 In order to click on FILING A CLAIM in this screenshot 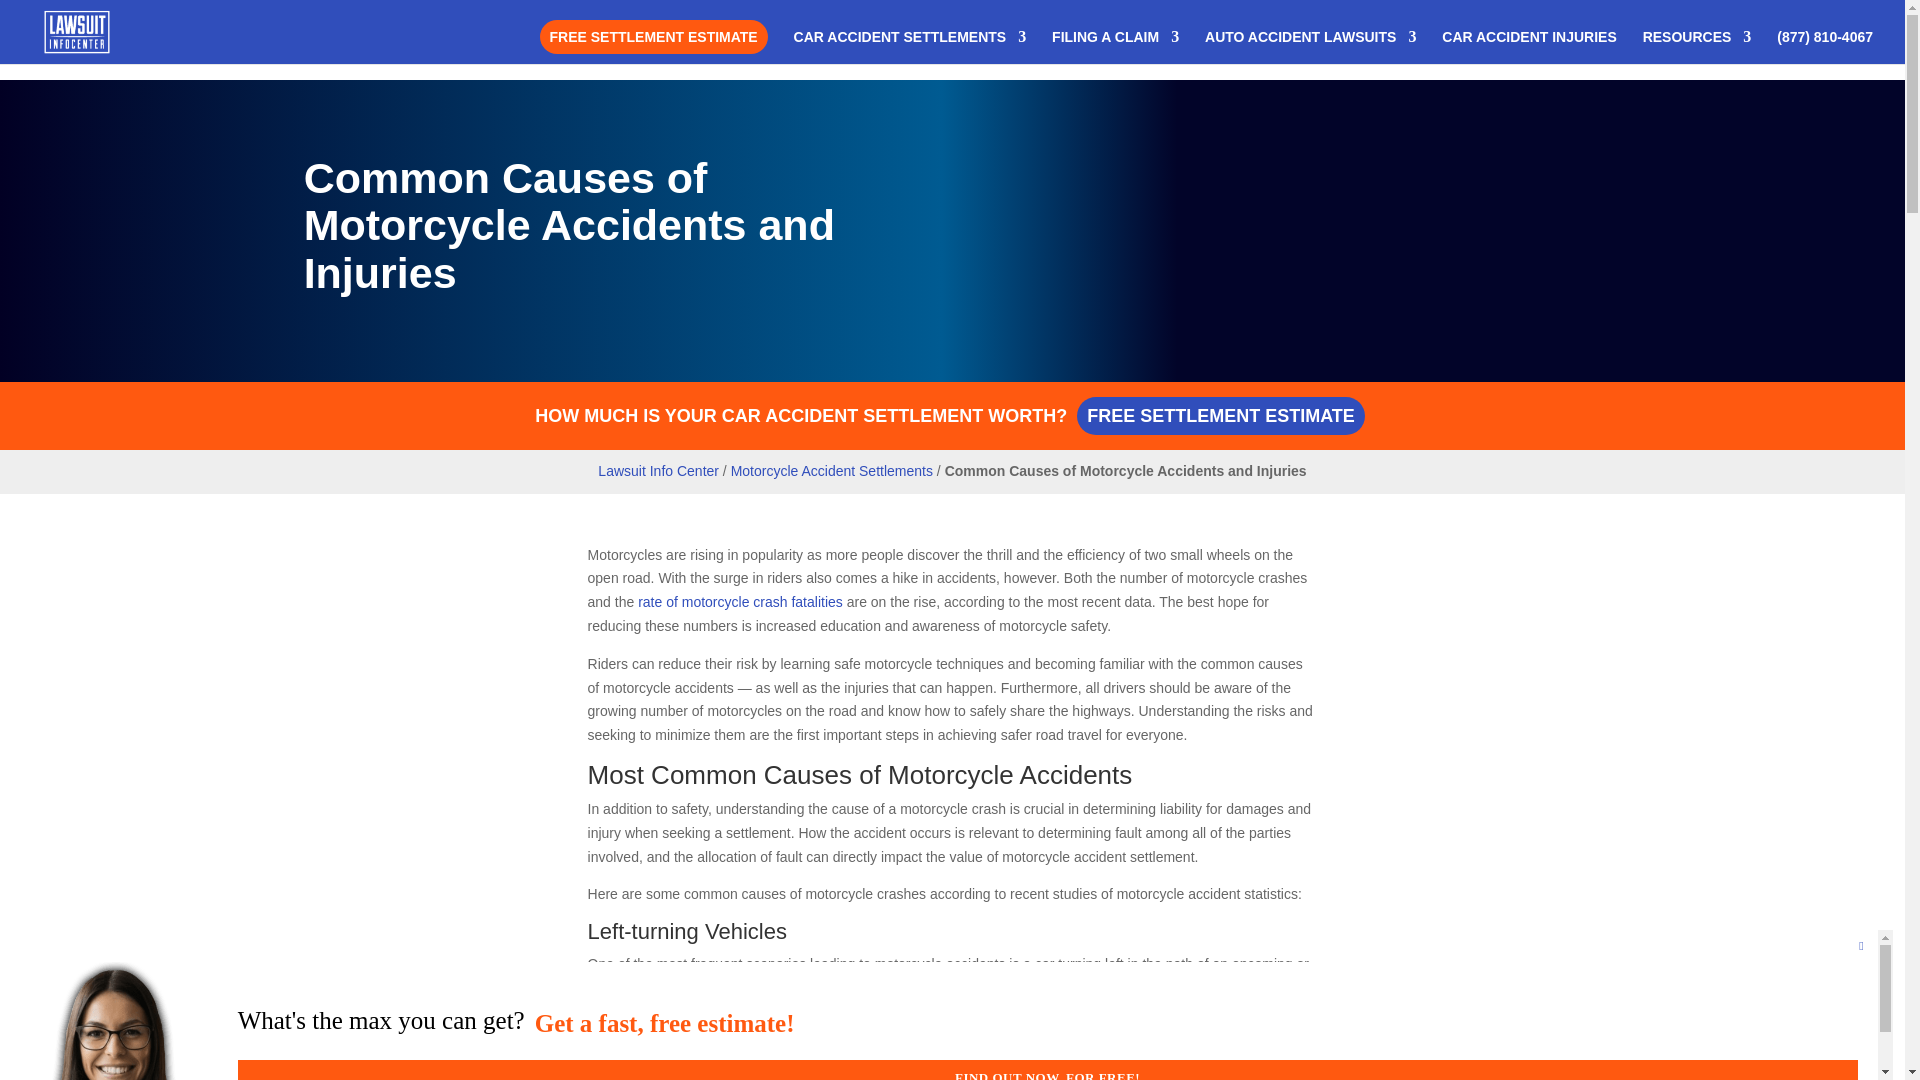, I will do `click(1115, 46)`.